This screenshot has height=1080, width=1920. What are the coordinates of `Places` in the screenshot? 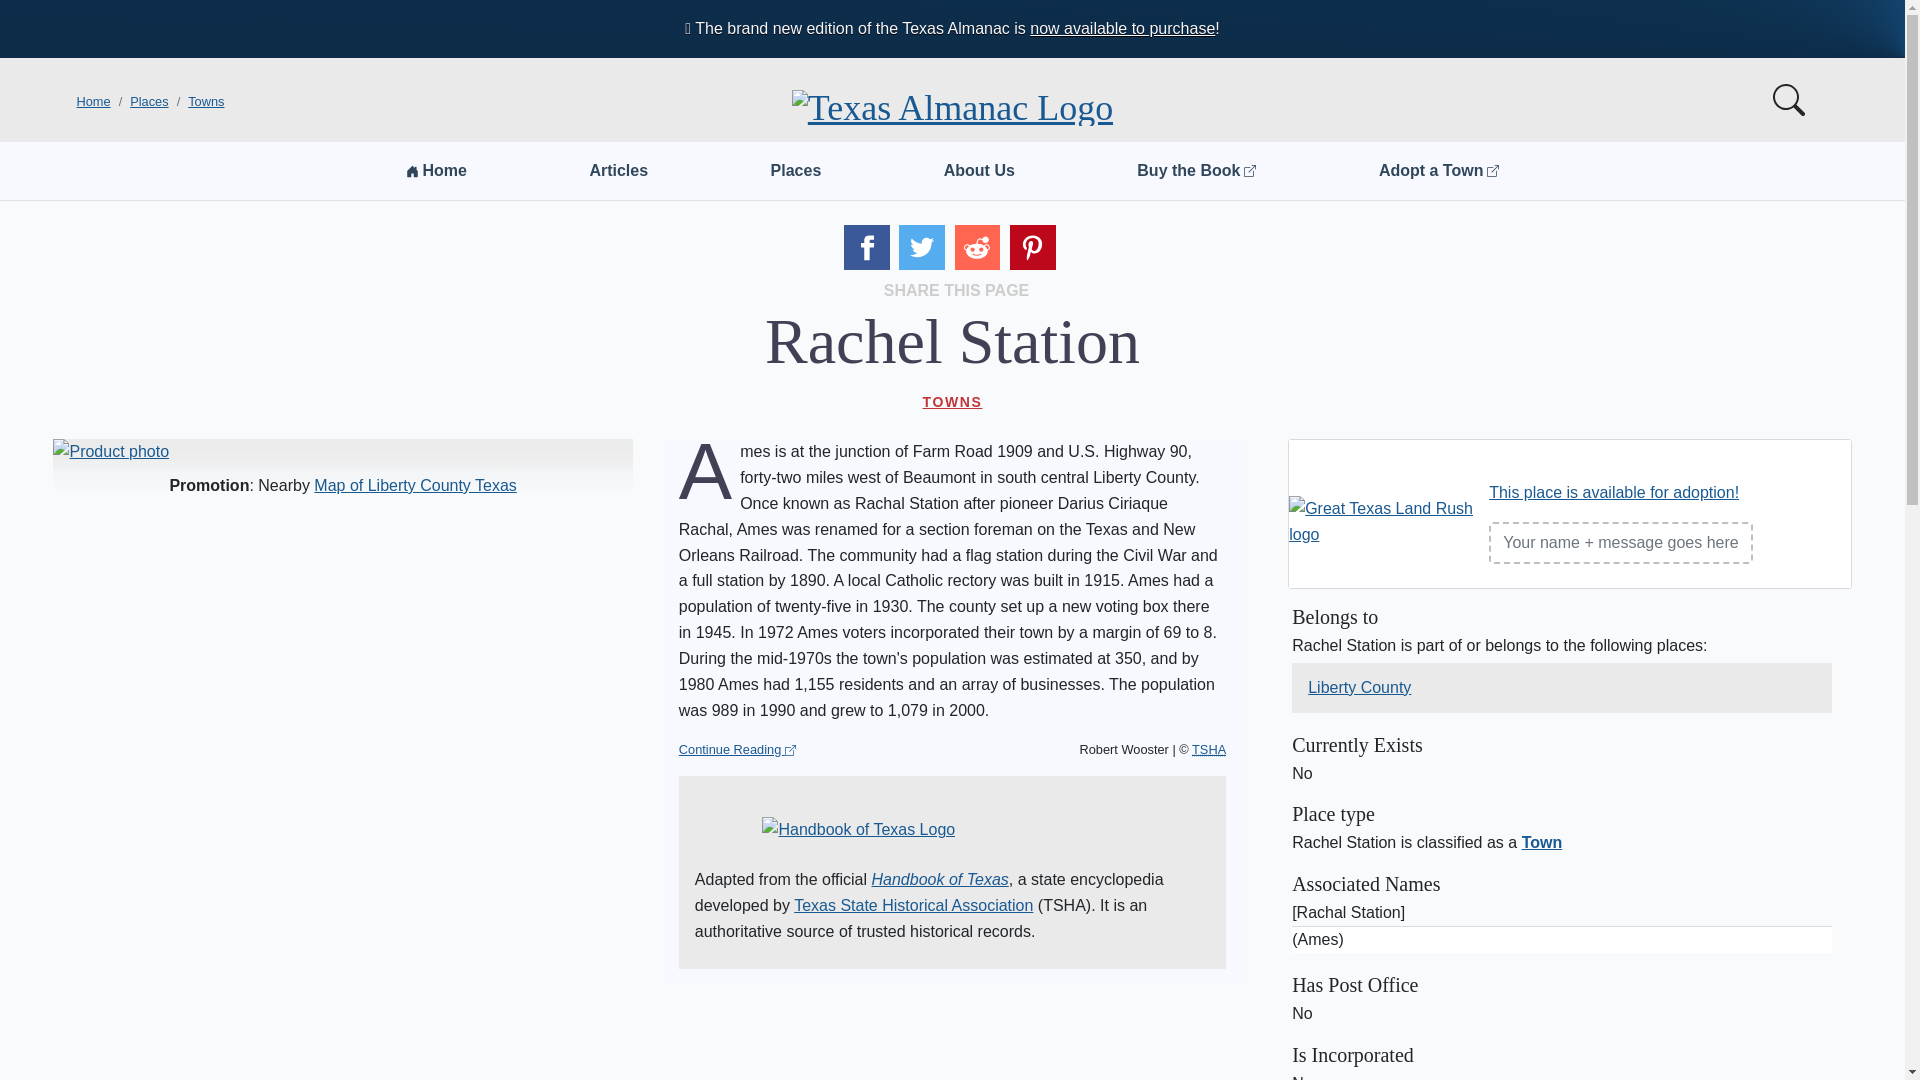 It's located at (796, 171).